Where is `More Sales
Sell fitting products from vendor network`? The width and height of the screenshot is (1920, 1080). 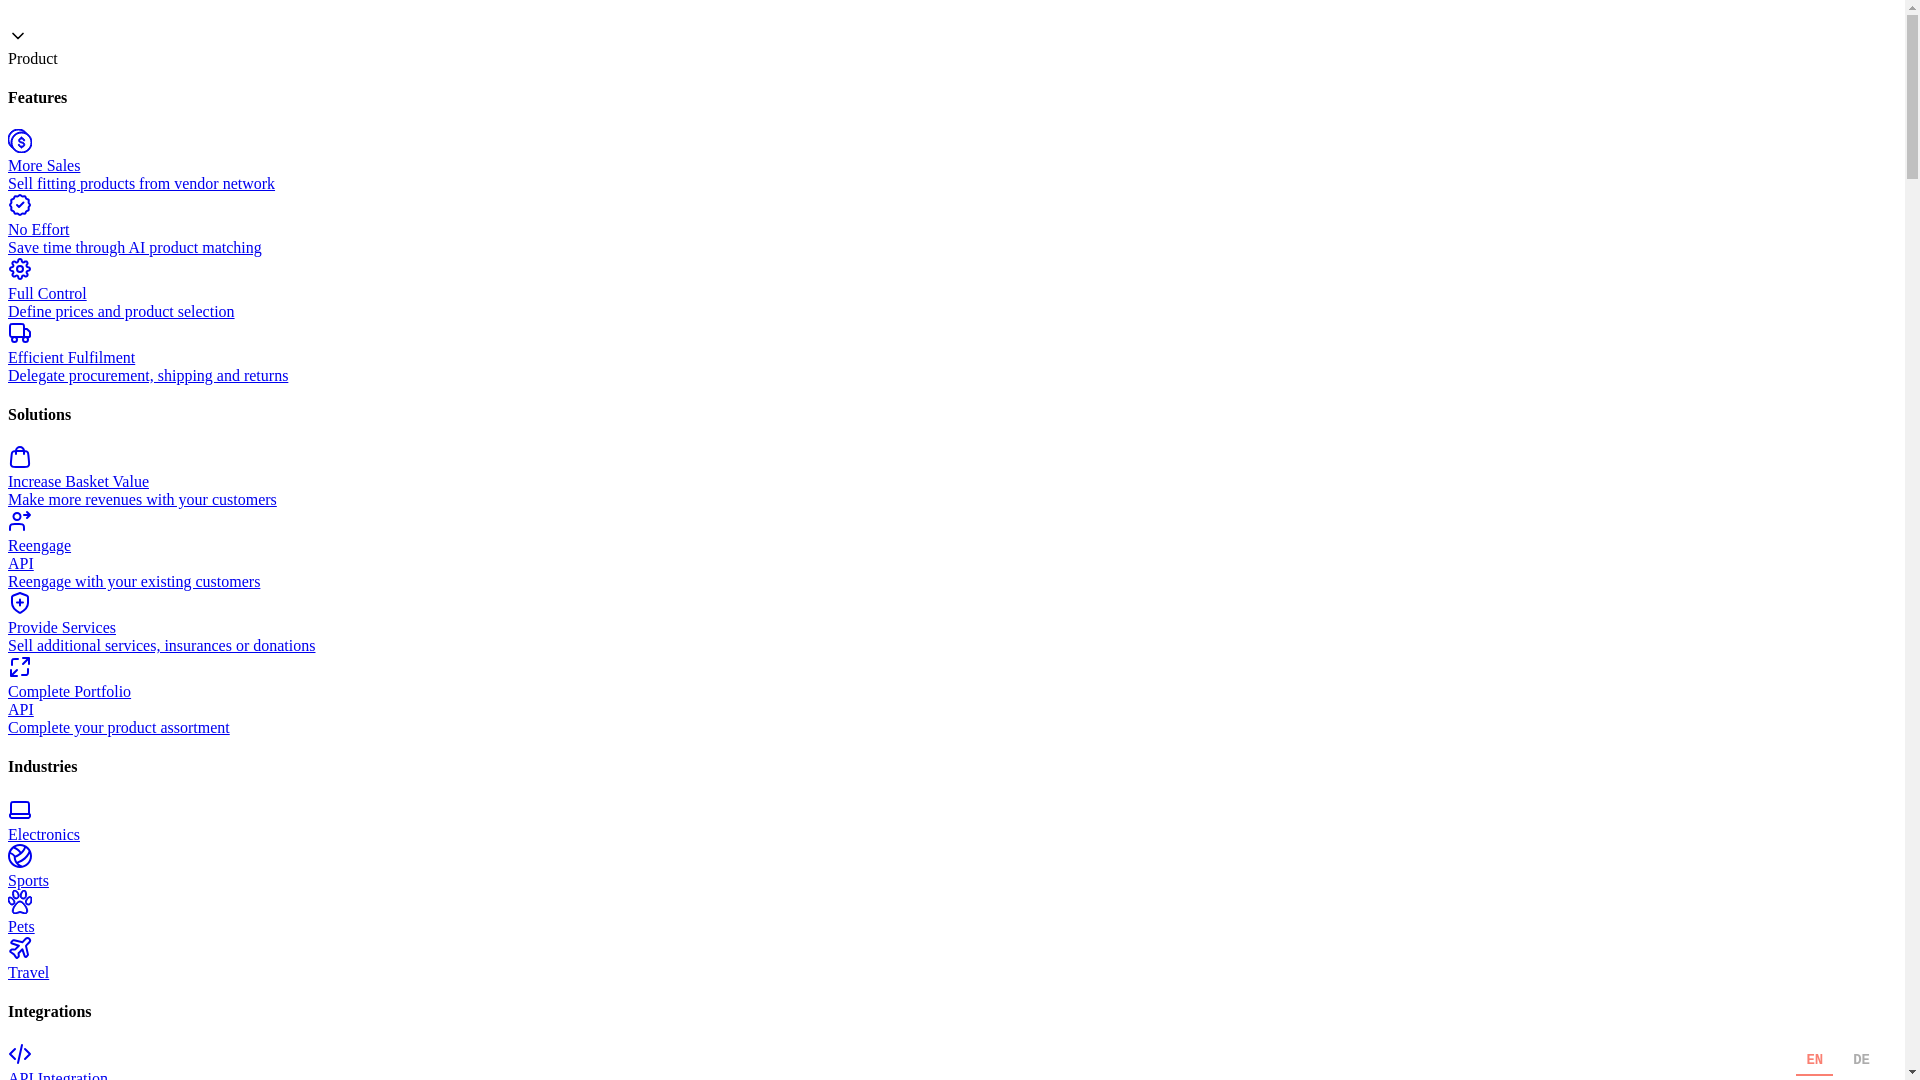 More Sales
Sell fitting products from vendor network is located at coordinates (952, 161).